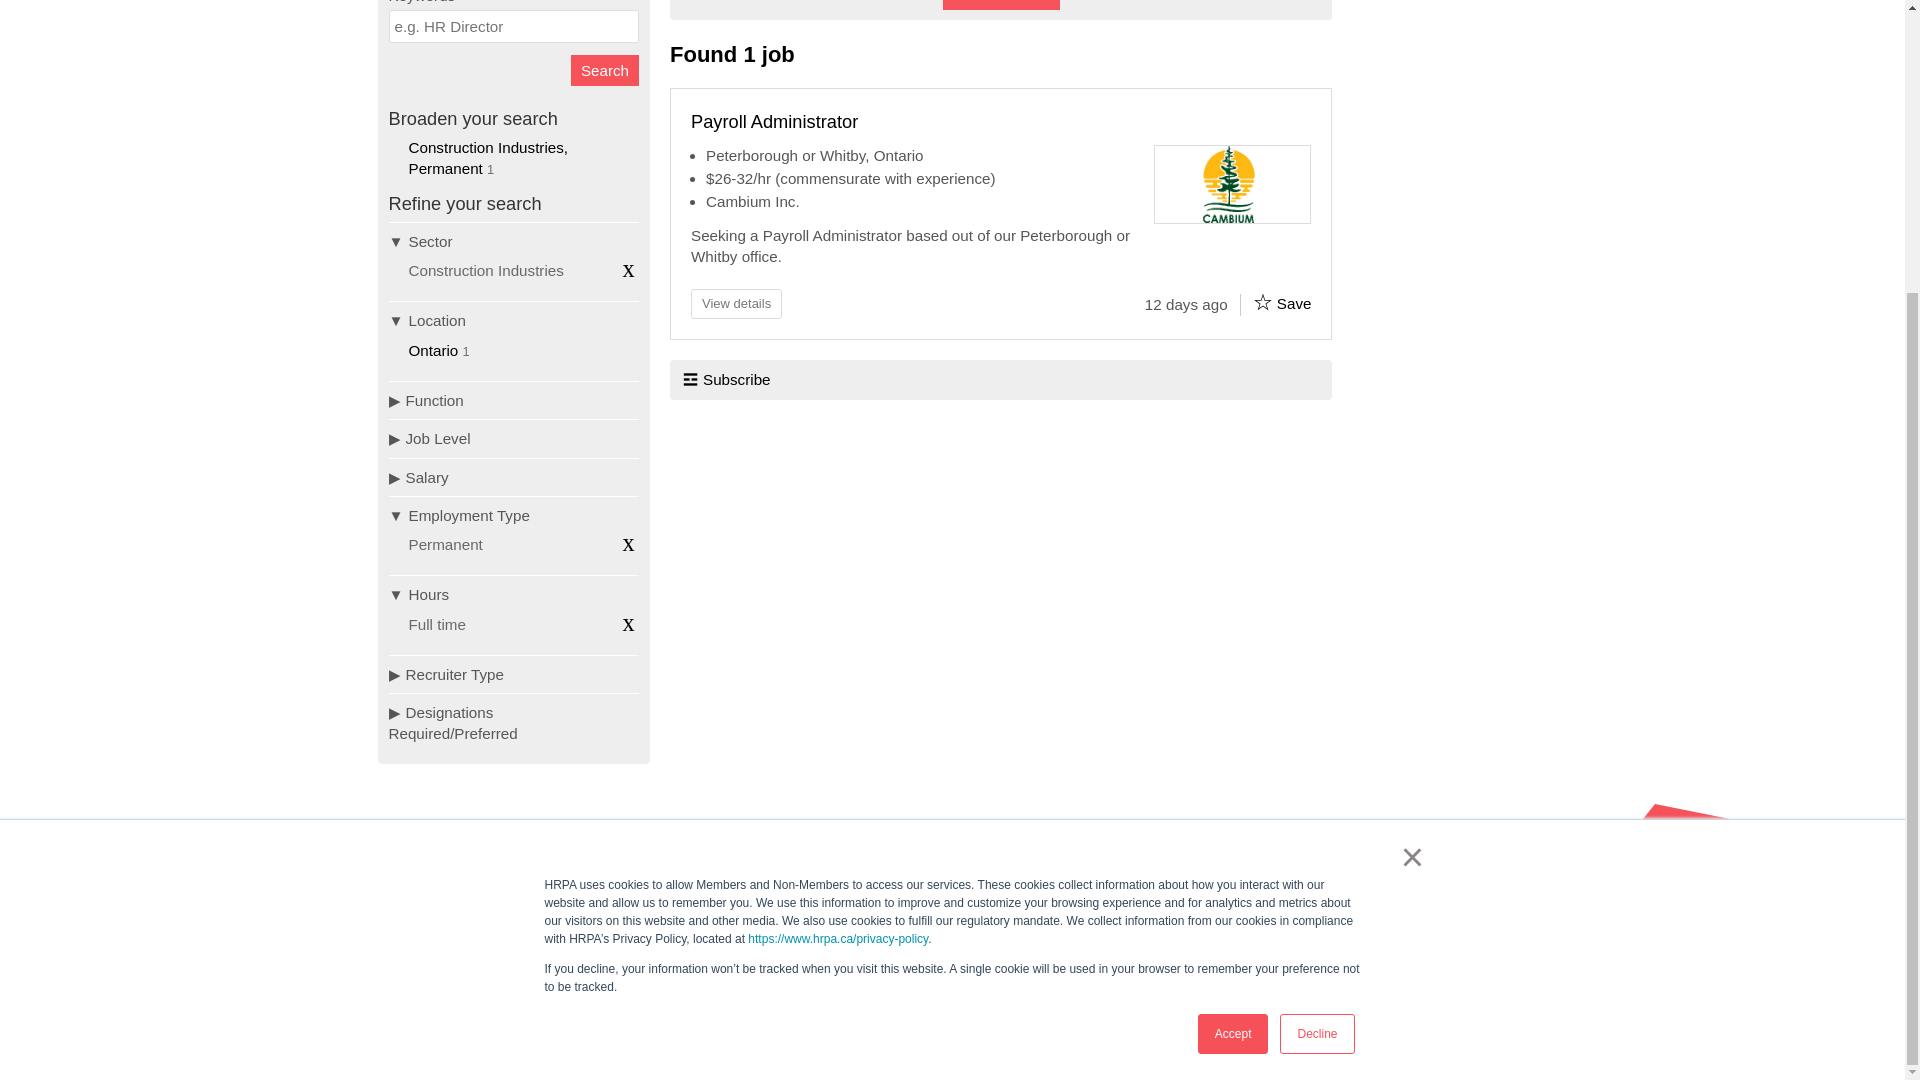 The image size is (1920, 1080). Describe the element at coordinates (628, 543) in the screenshot. I see `Remove selection` at that location.